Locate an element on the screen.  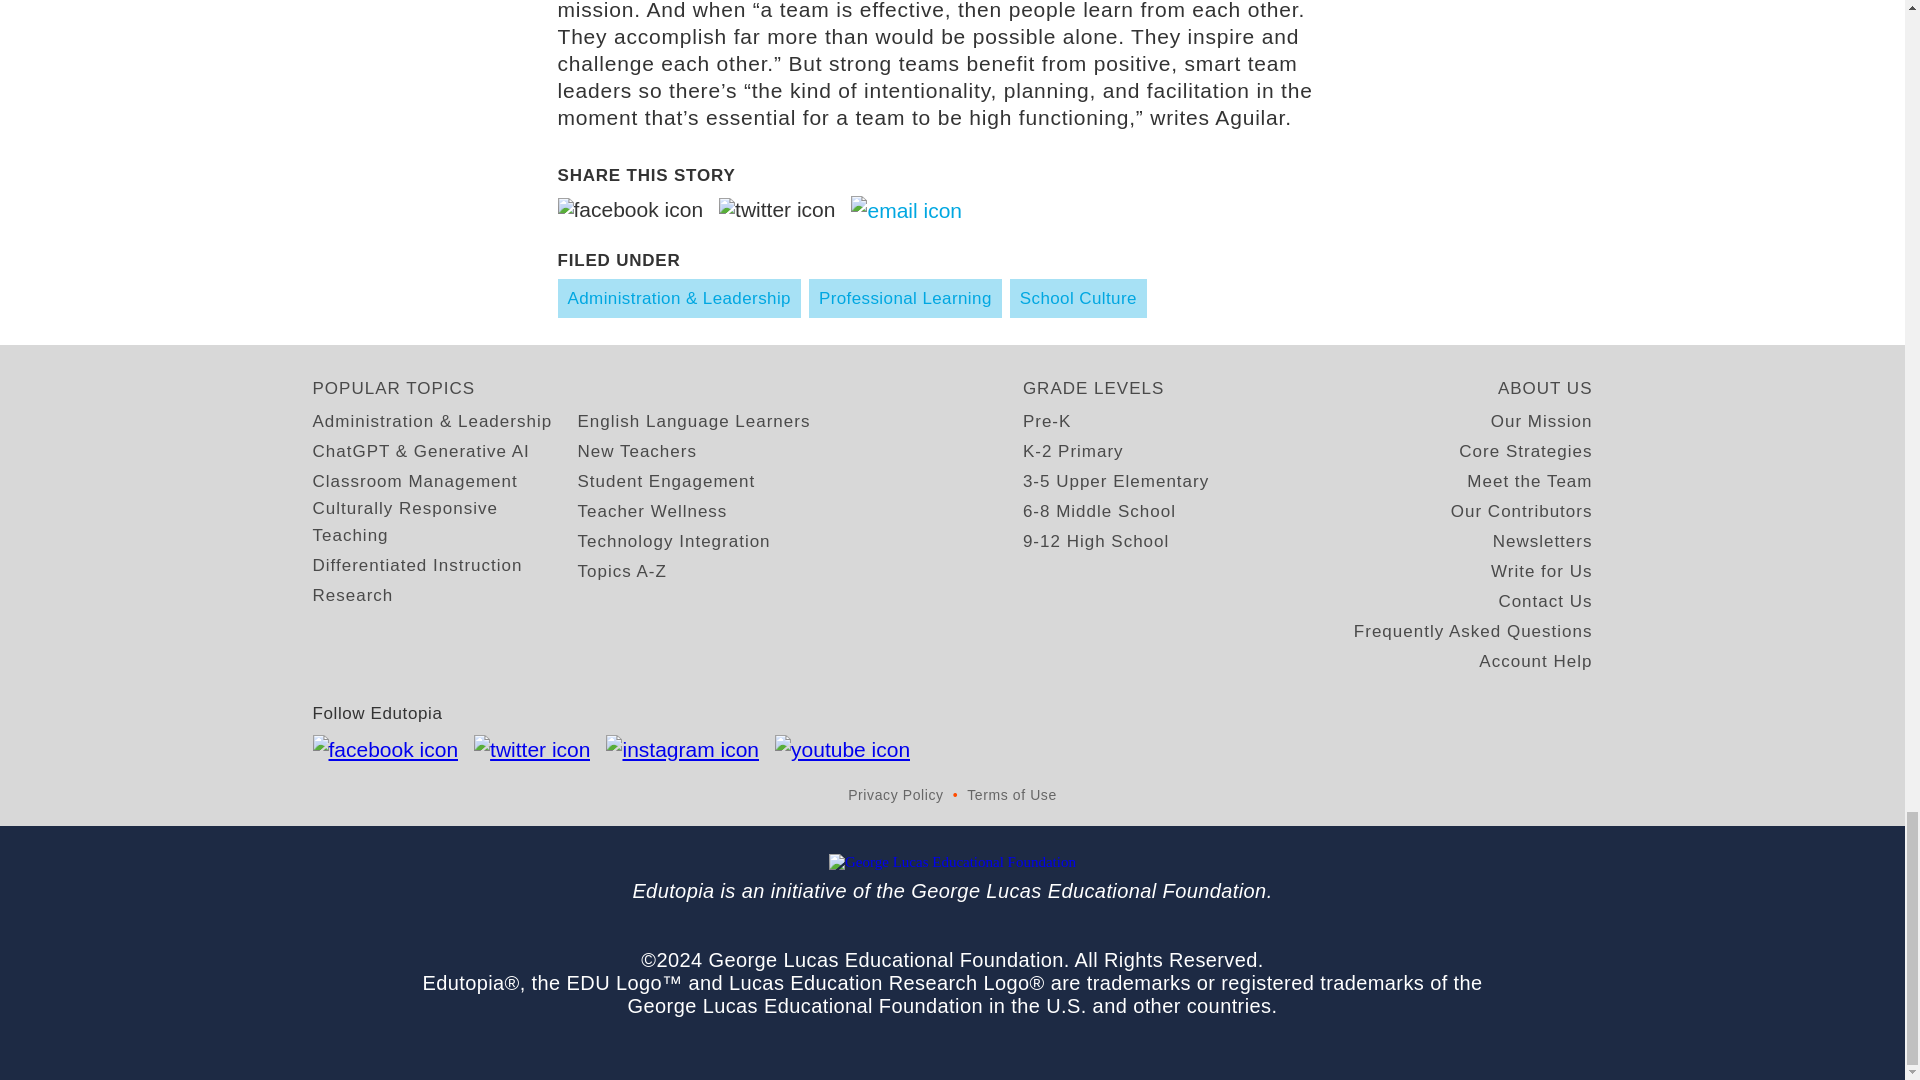
Culturally Responsive Teaching is located at coordinates (444, 521).